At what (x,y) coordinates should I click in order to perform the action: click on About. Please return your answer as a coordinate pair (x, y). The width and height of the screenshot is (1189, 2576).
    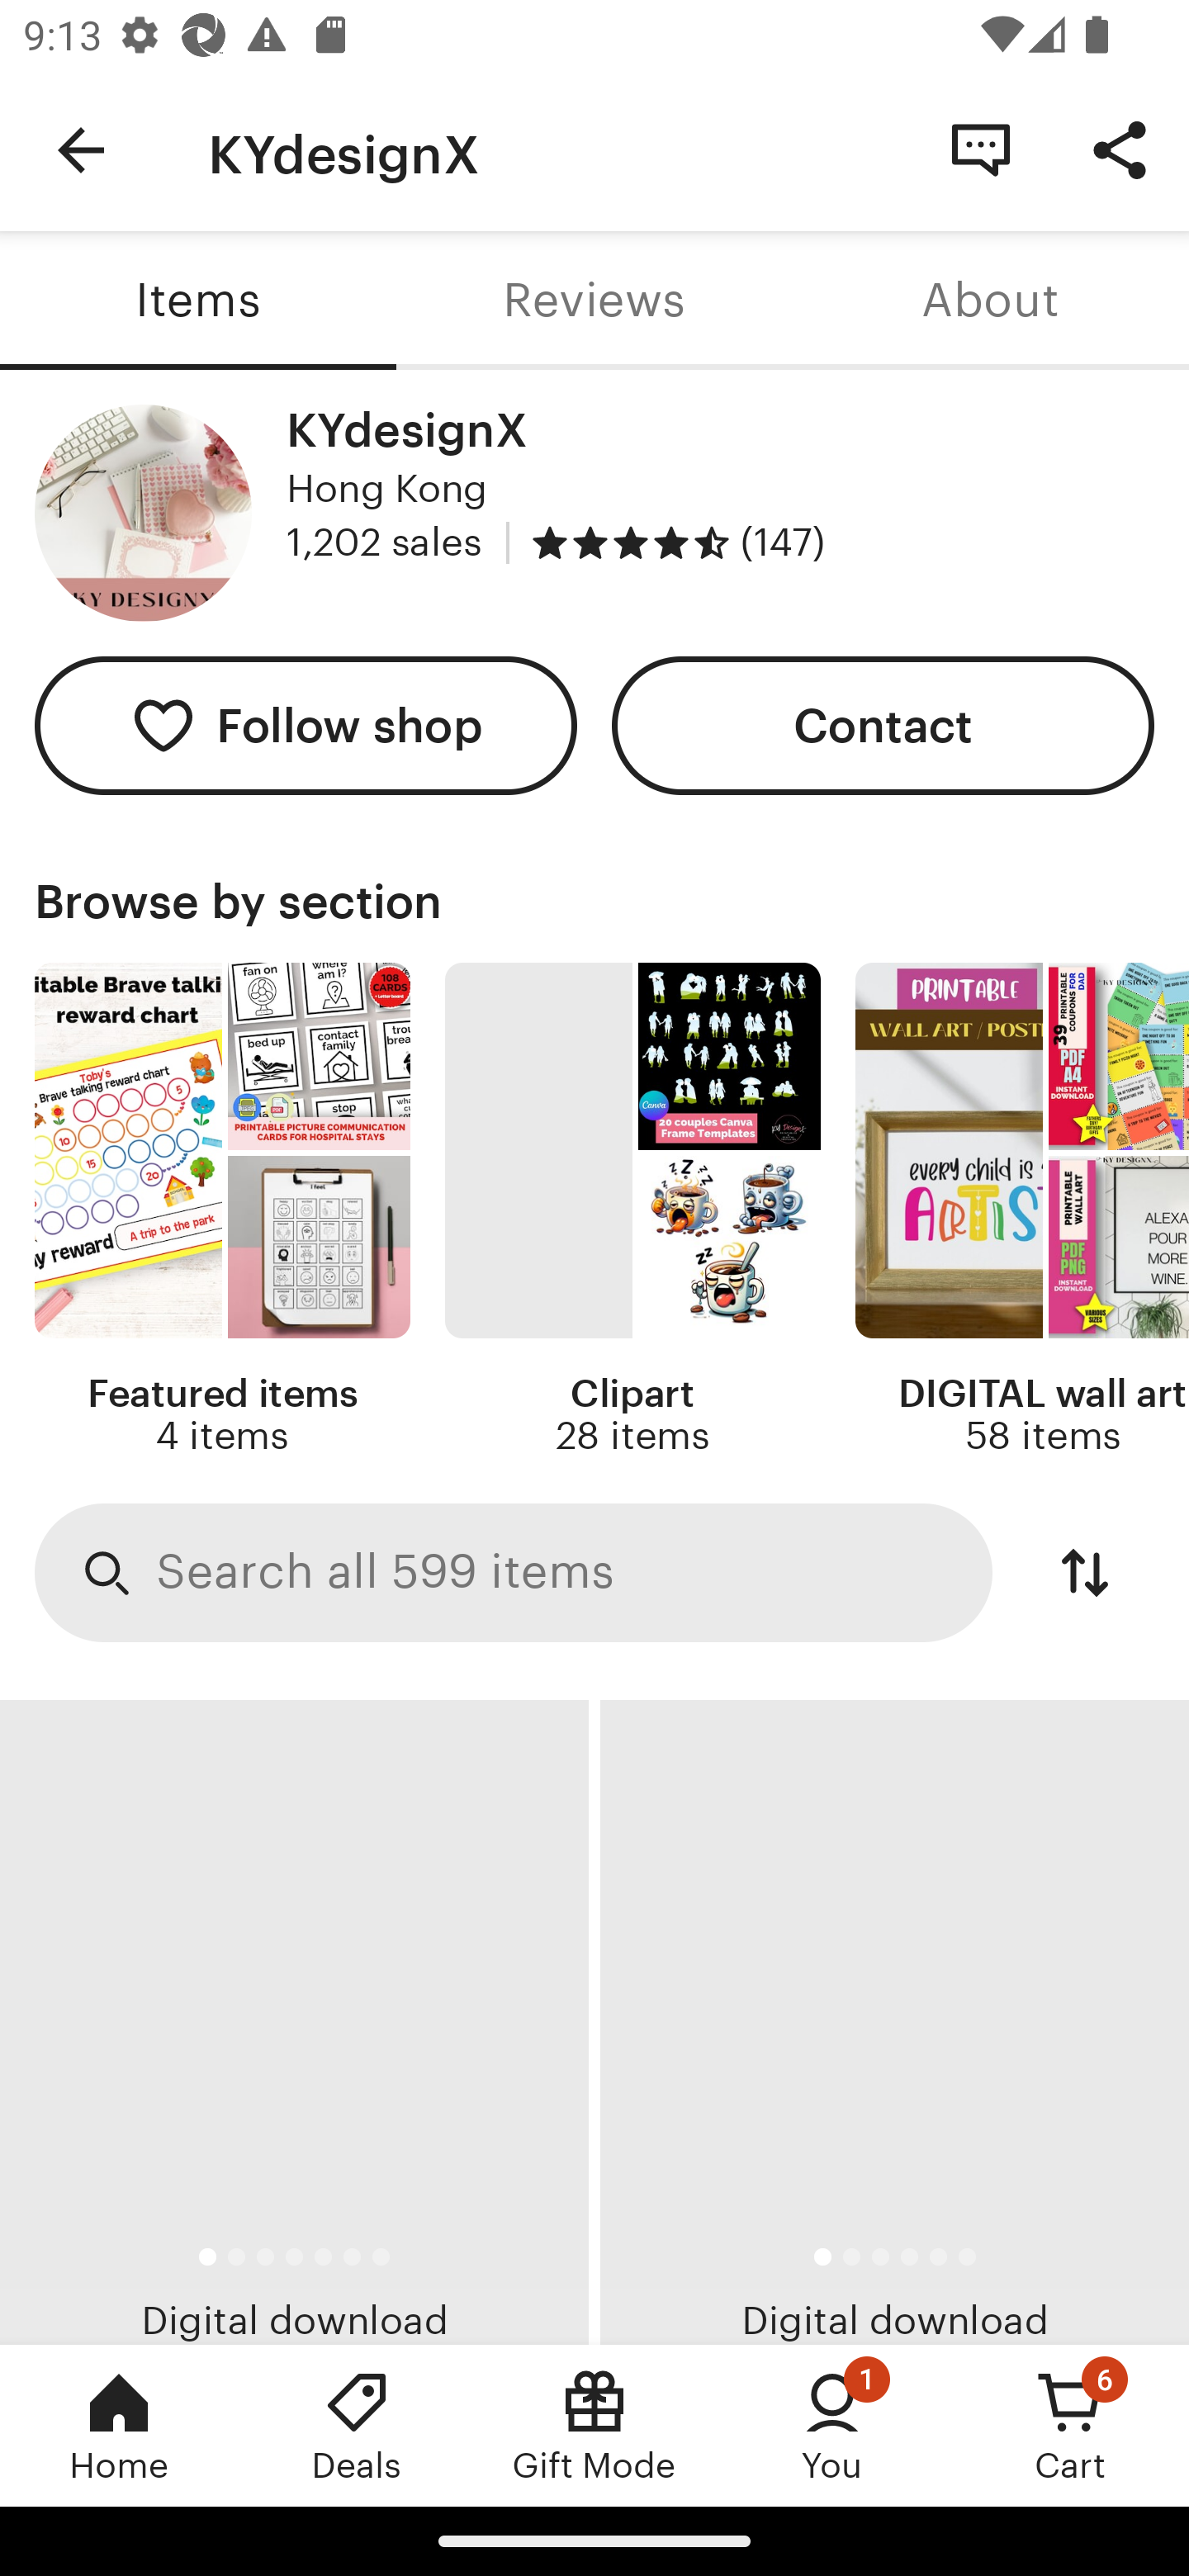
    Looking at the image, I should click on (991, 301).